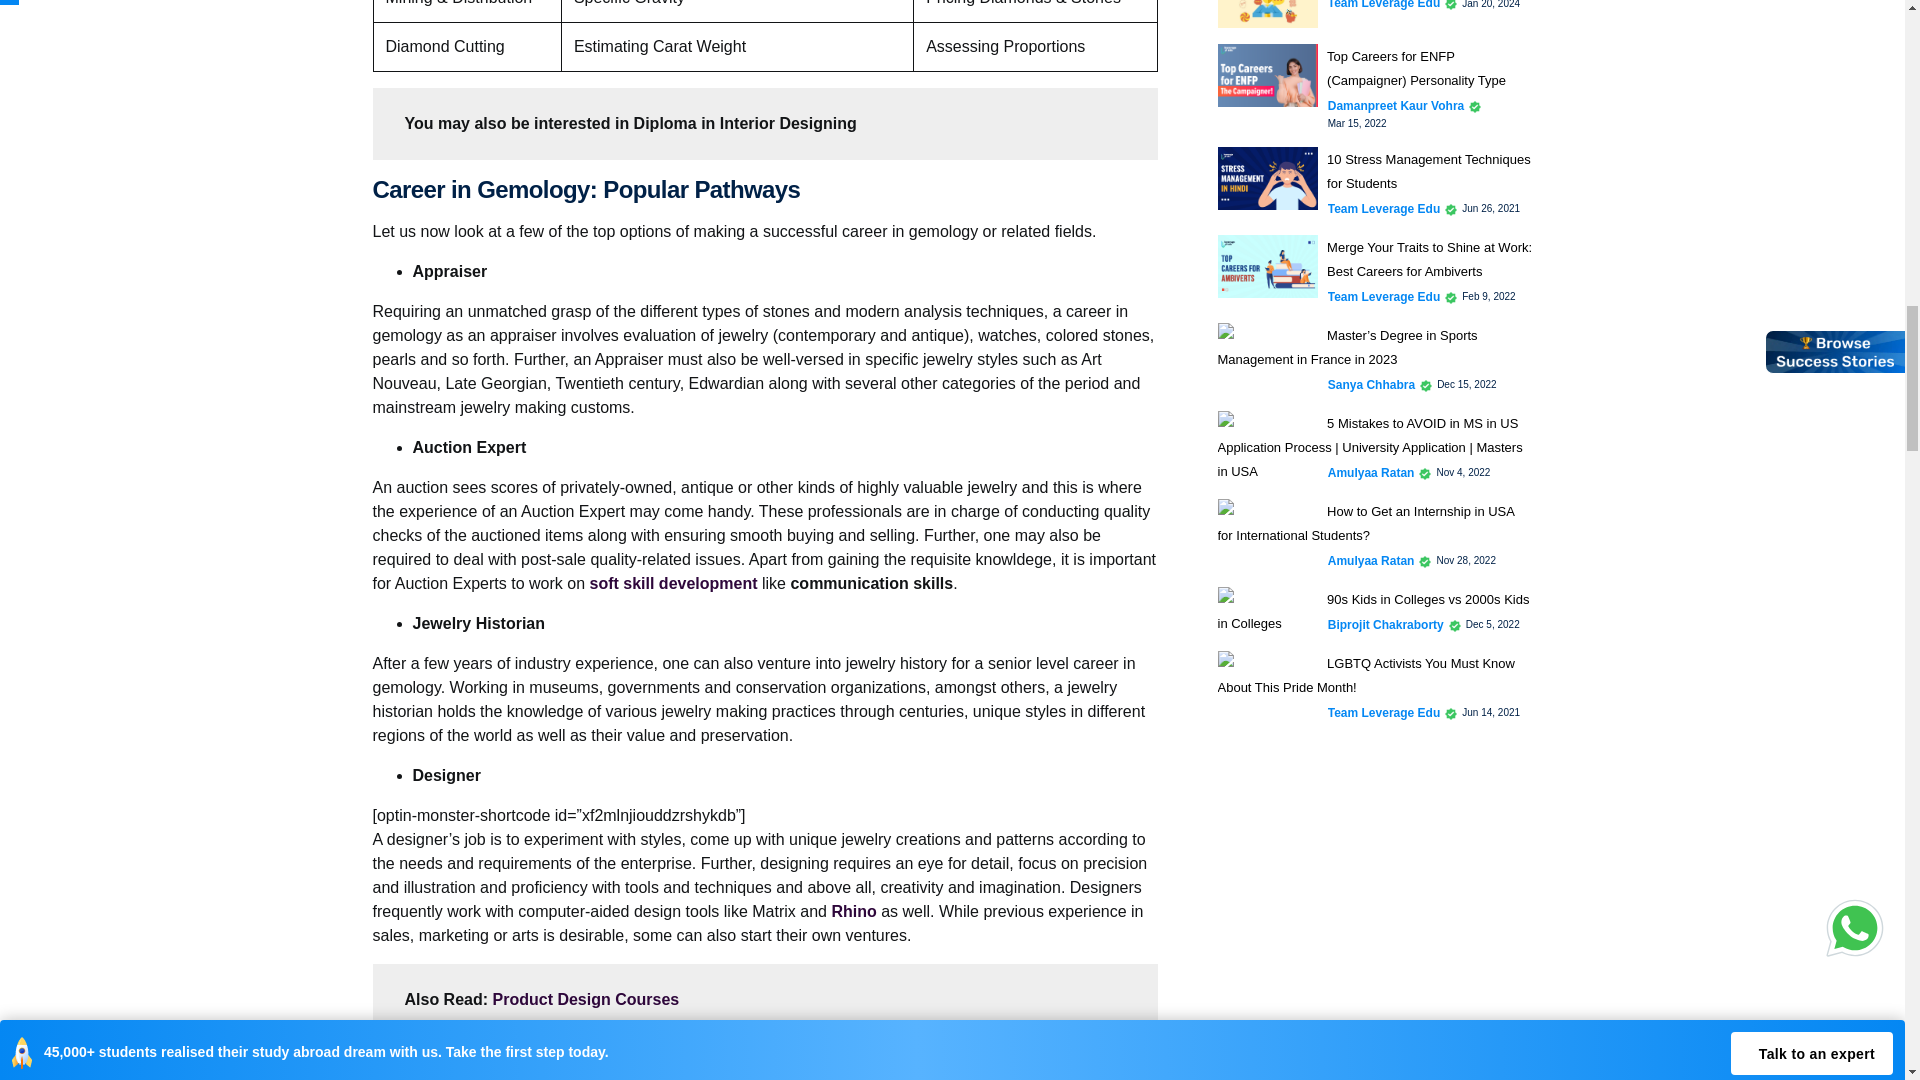  What do you see at coordinates (1396, 106) in the screenshot?
I see `View all posts by Damanpreet Kaur Vohra` at bounding box center [1396, 106].